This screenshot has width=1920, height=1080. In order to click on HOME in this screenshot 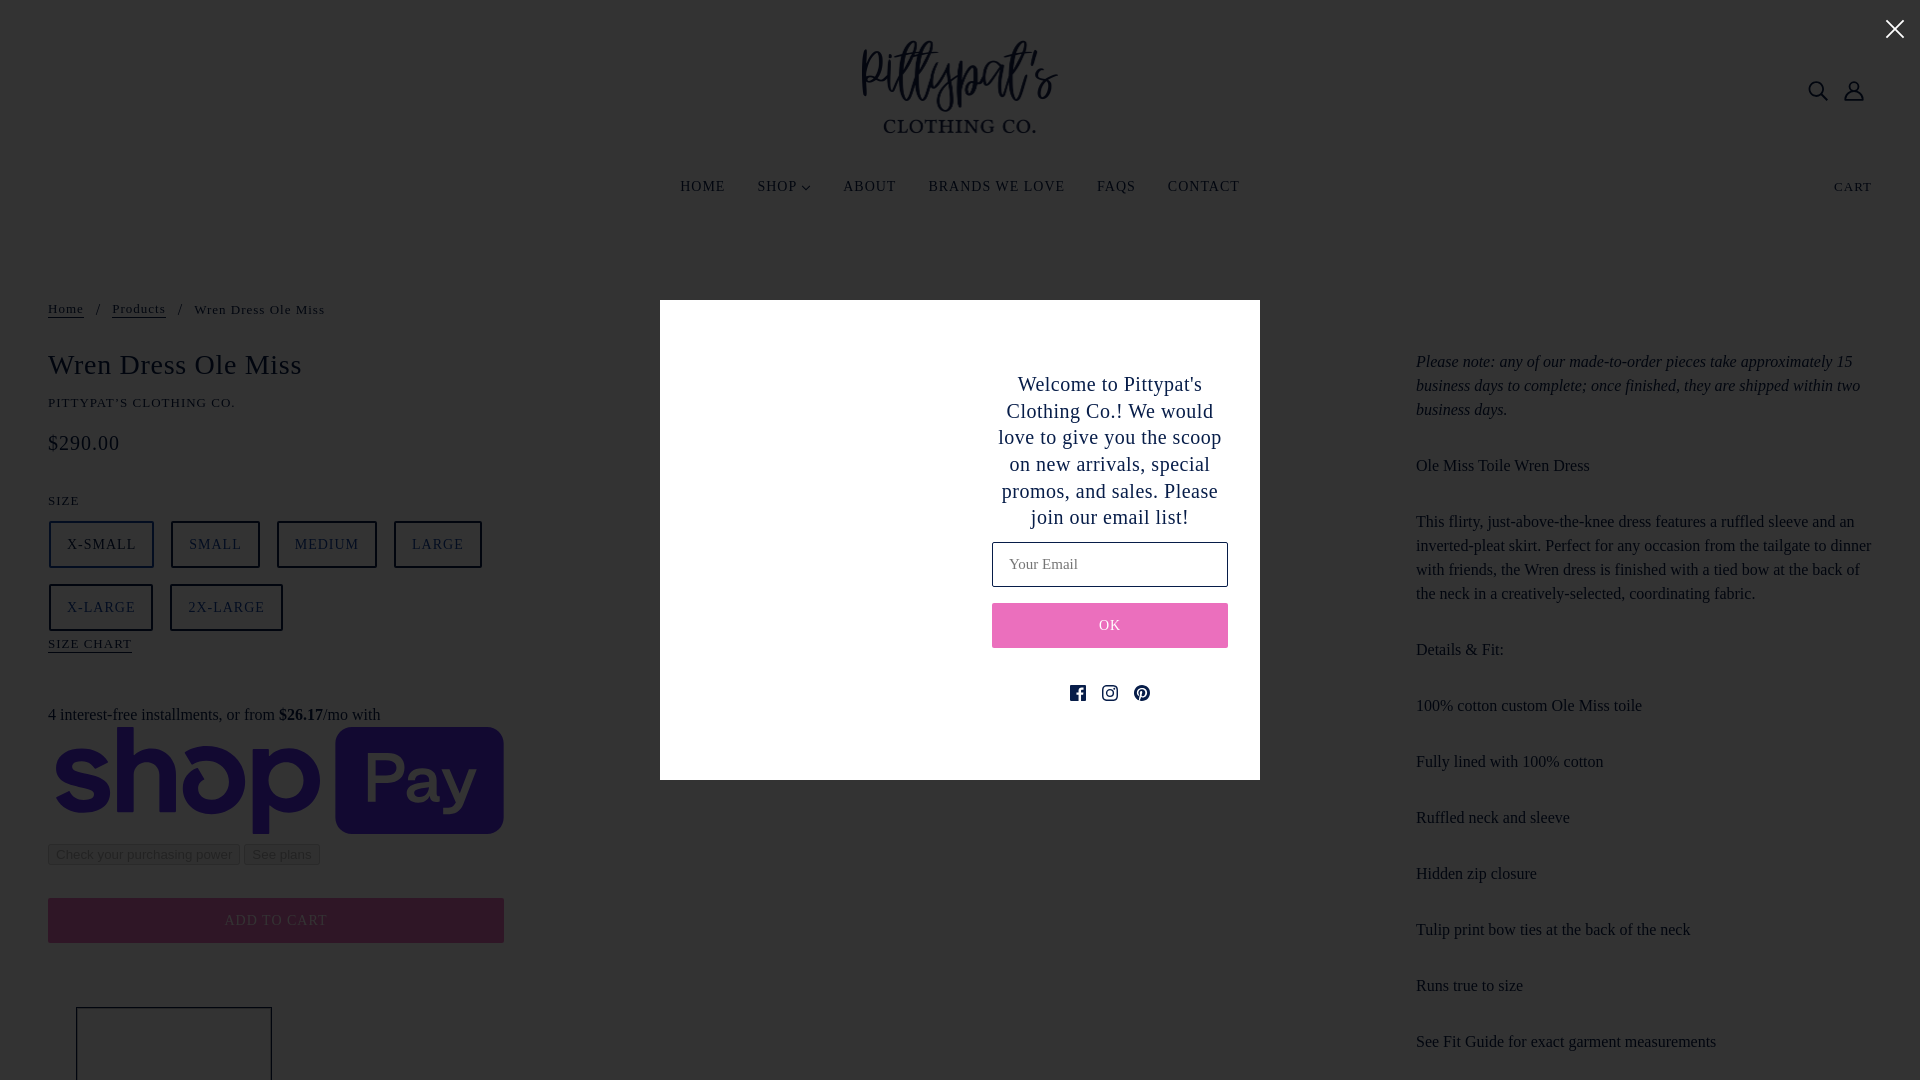, I will do `click(702, 194)`.